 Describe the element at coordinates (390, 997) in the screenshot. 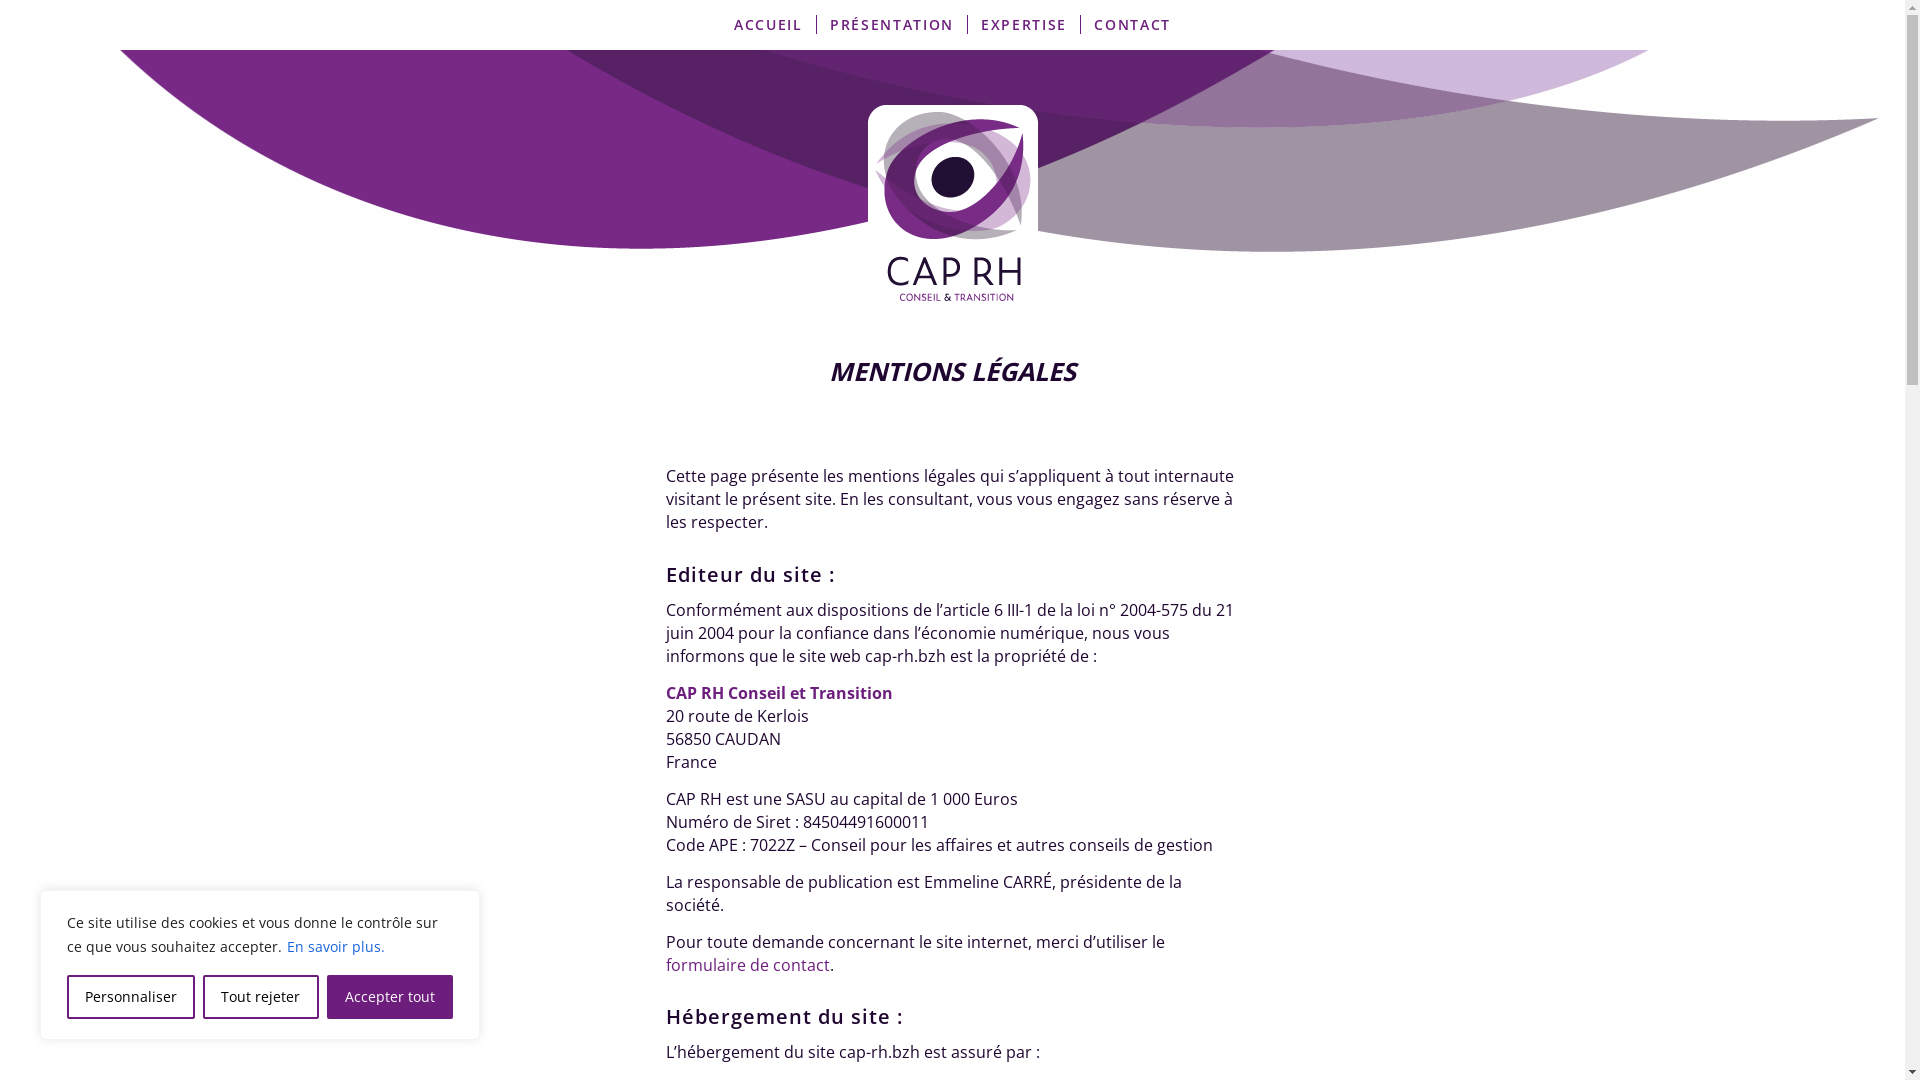

I see `Accepter tout` at that location.